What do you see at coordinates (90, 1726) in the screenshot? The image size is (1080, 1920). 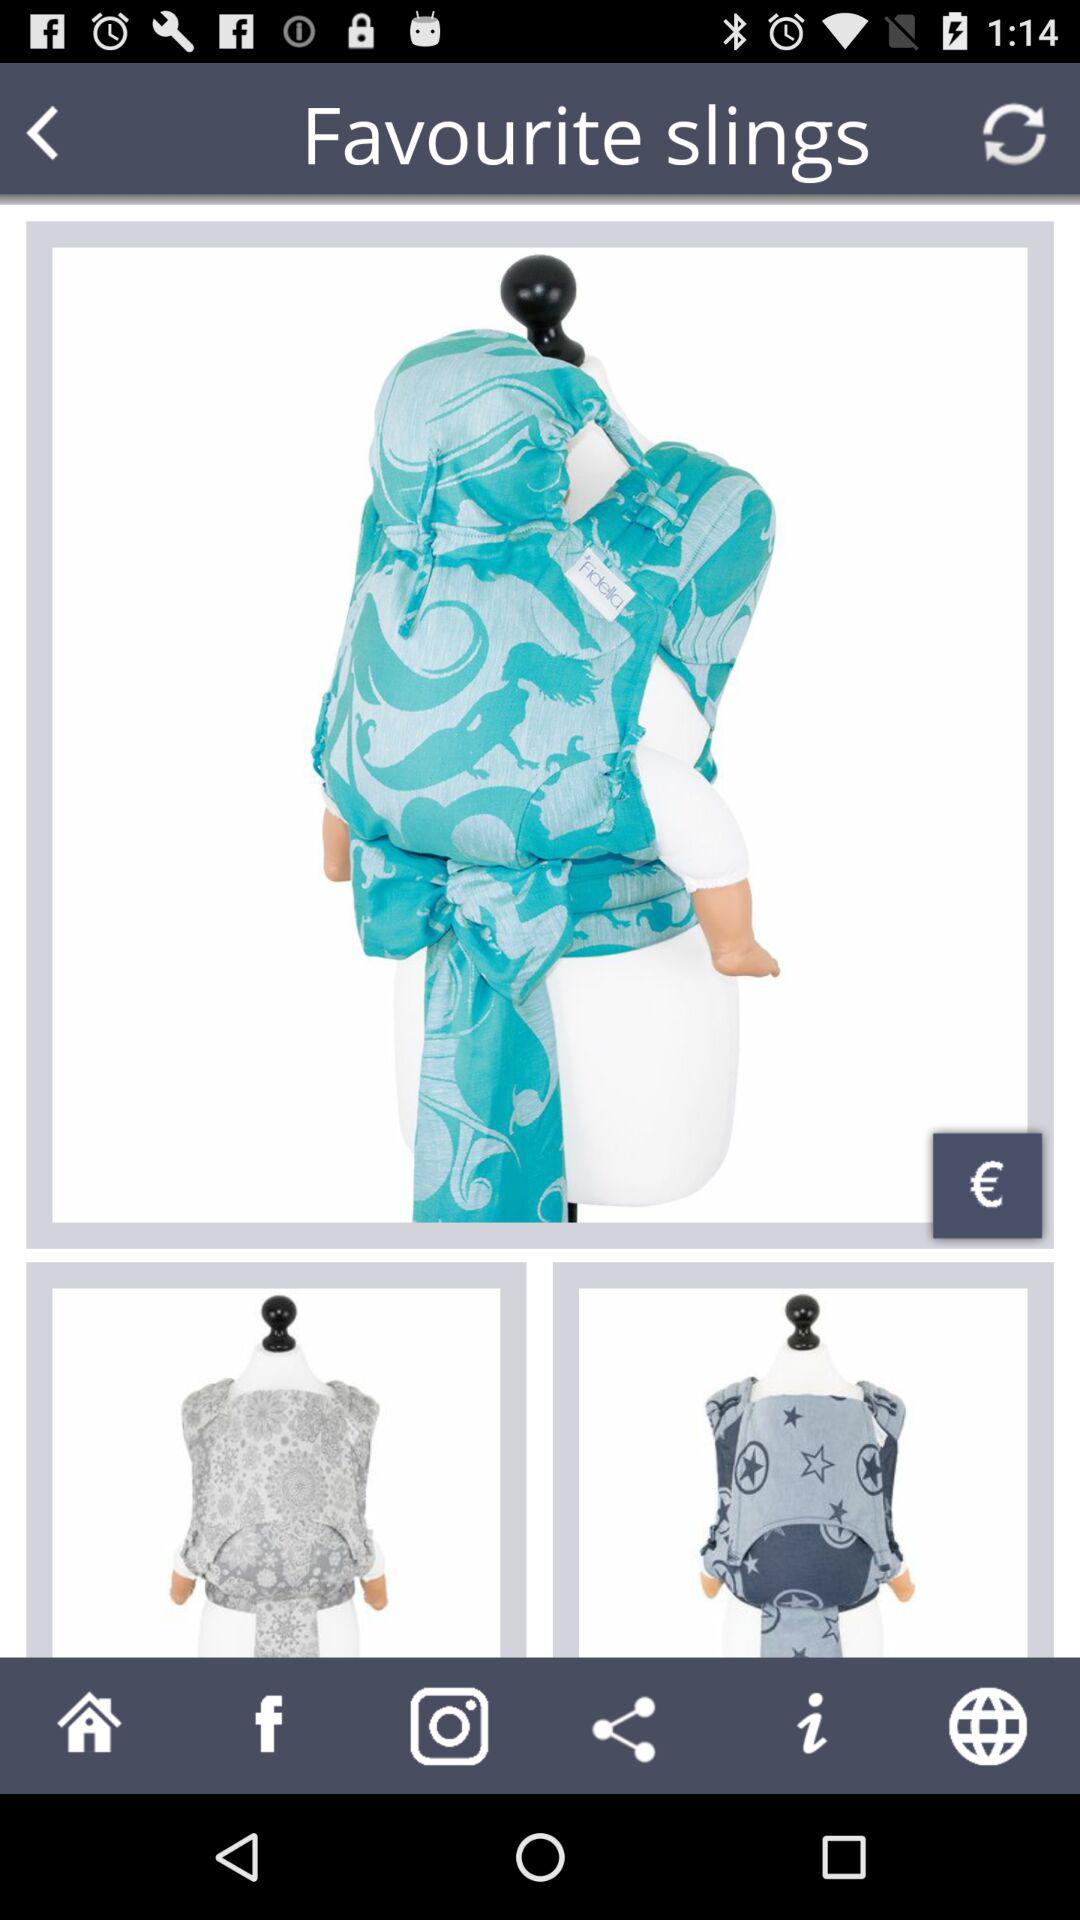 I see `go home` at bounding box center [90, 1726].